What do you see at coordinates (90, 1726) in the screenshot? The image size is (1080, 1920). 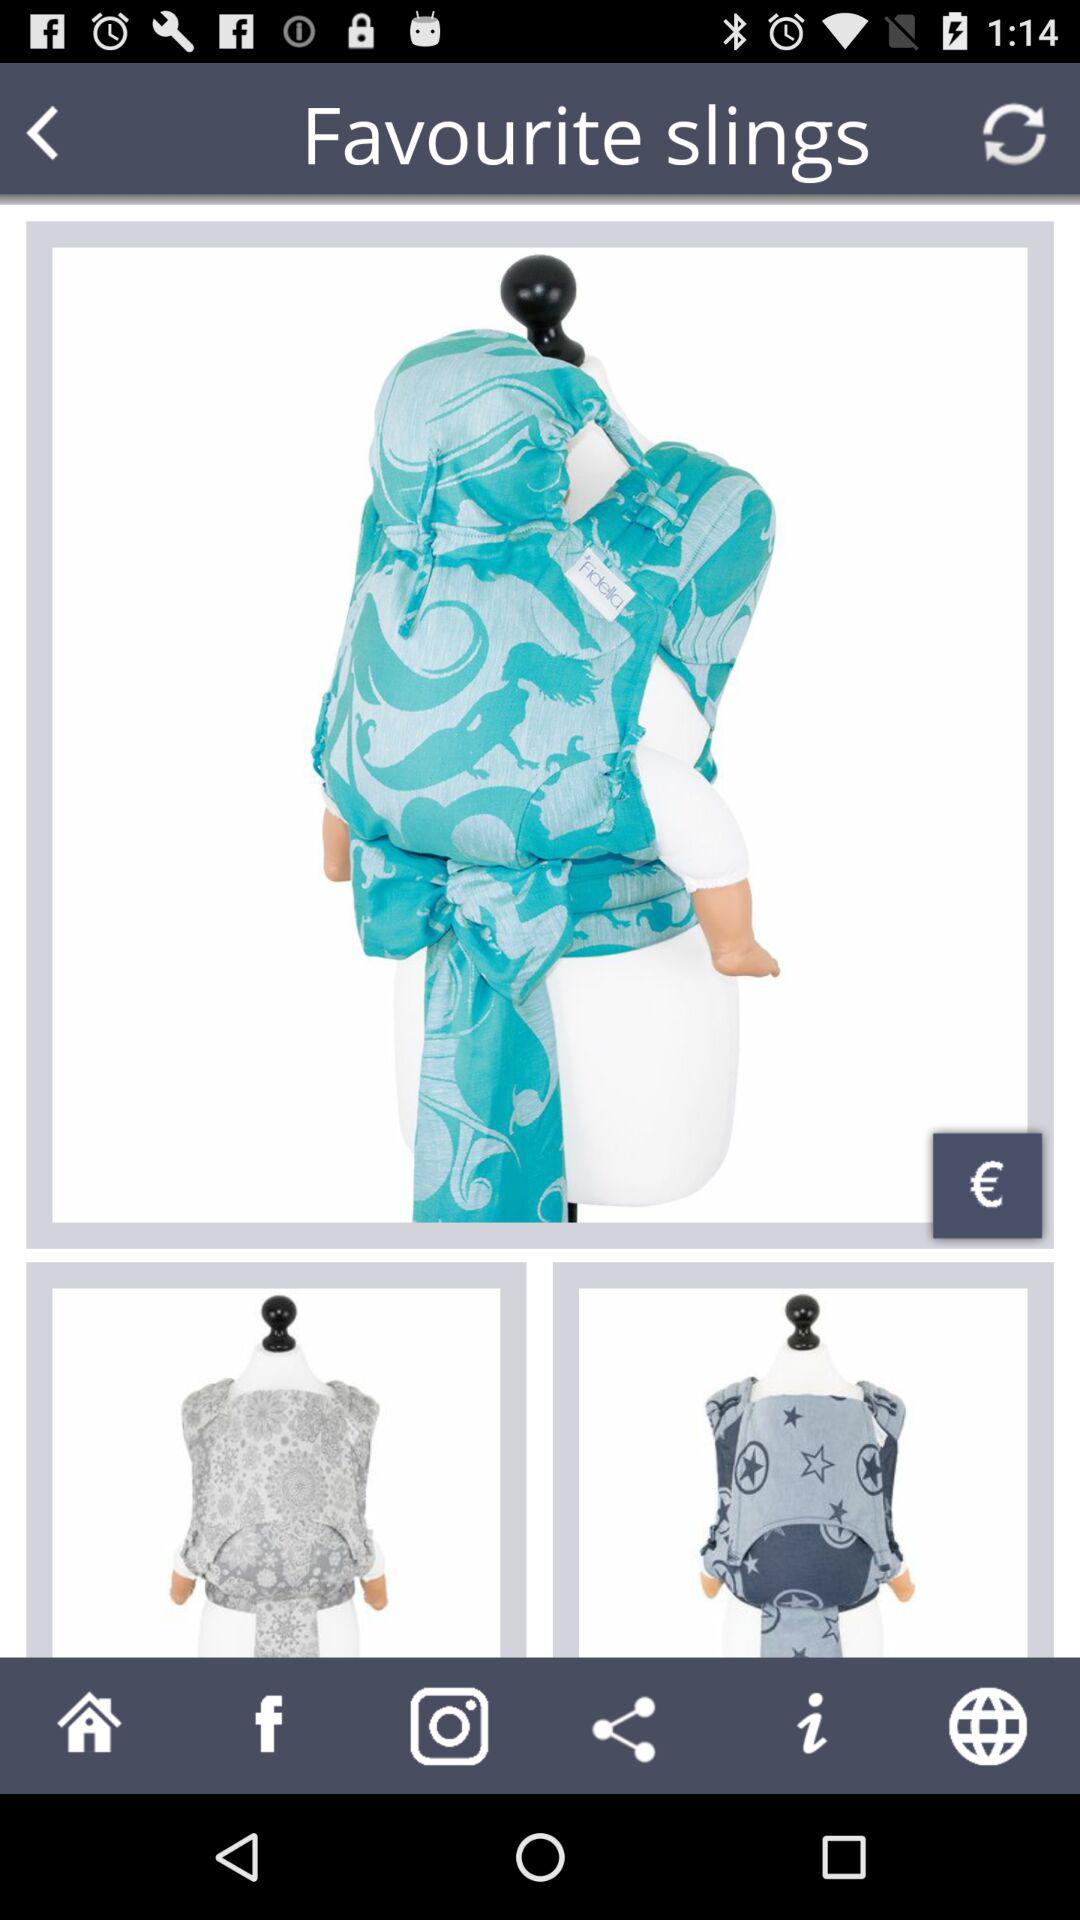 I see `go home` at bounding box center [90, 1726].